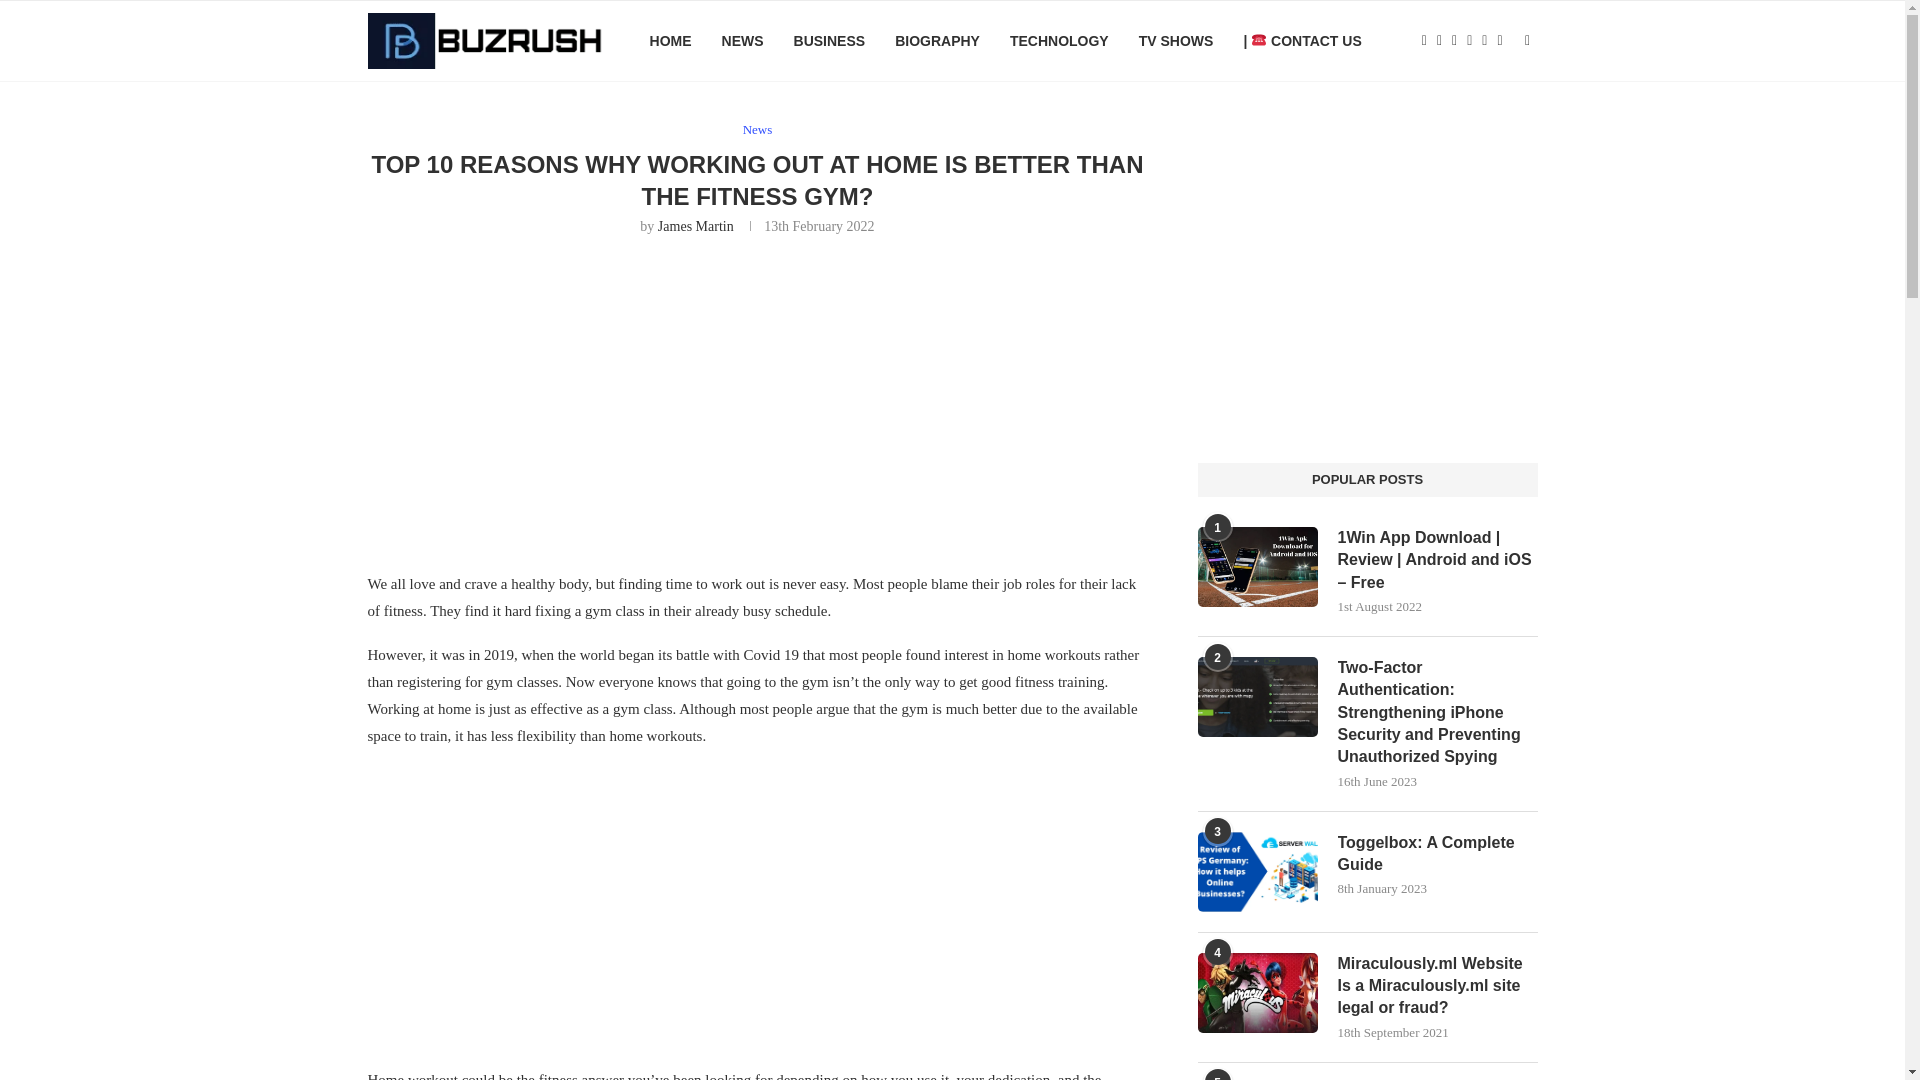 The height and width of the screenshot is (1080, 1920). What do you see at coordinates (696, 226) in the screenshot?
I see `James Martin` at bounding box center [696, 226].